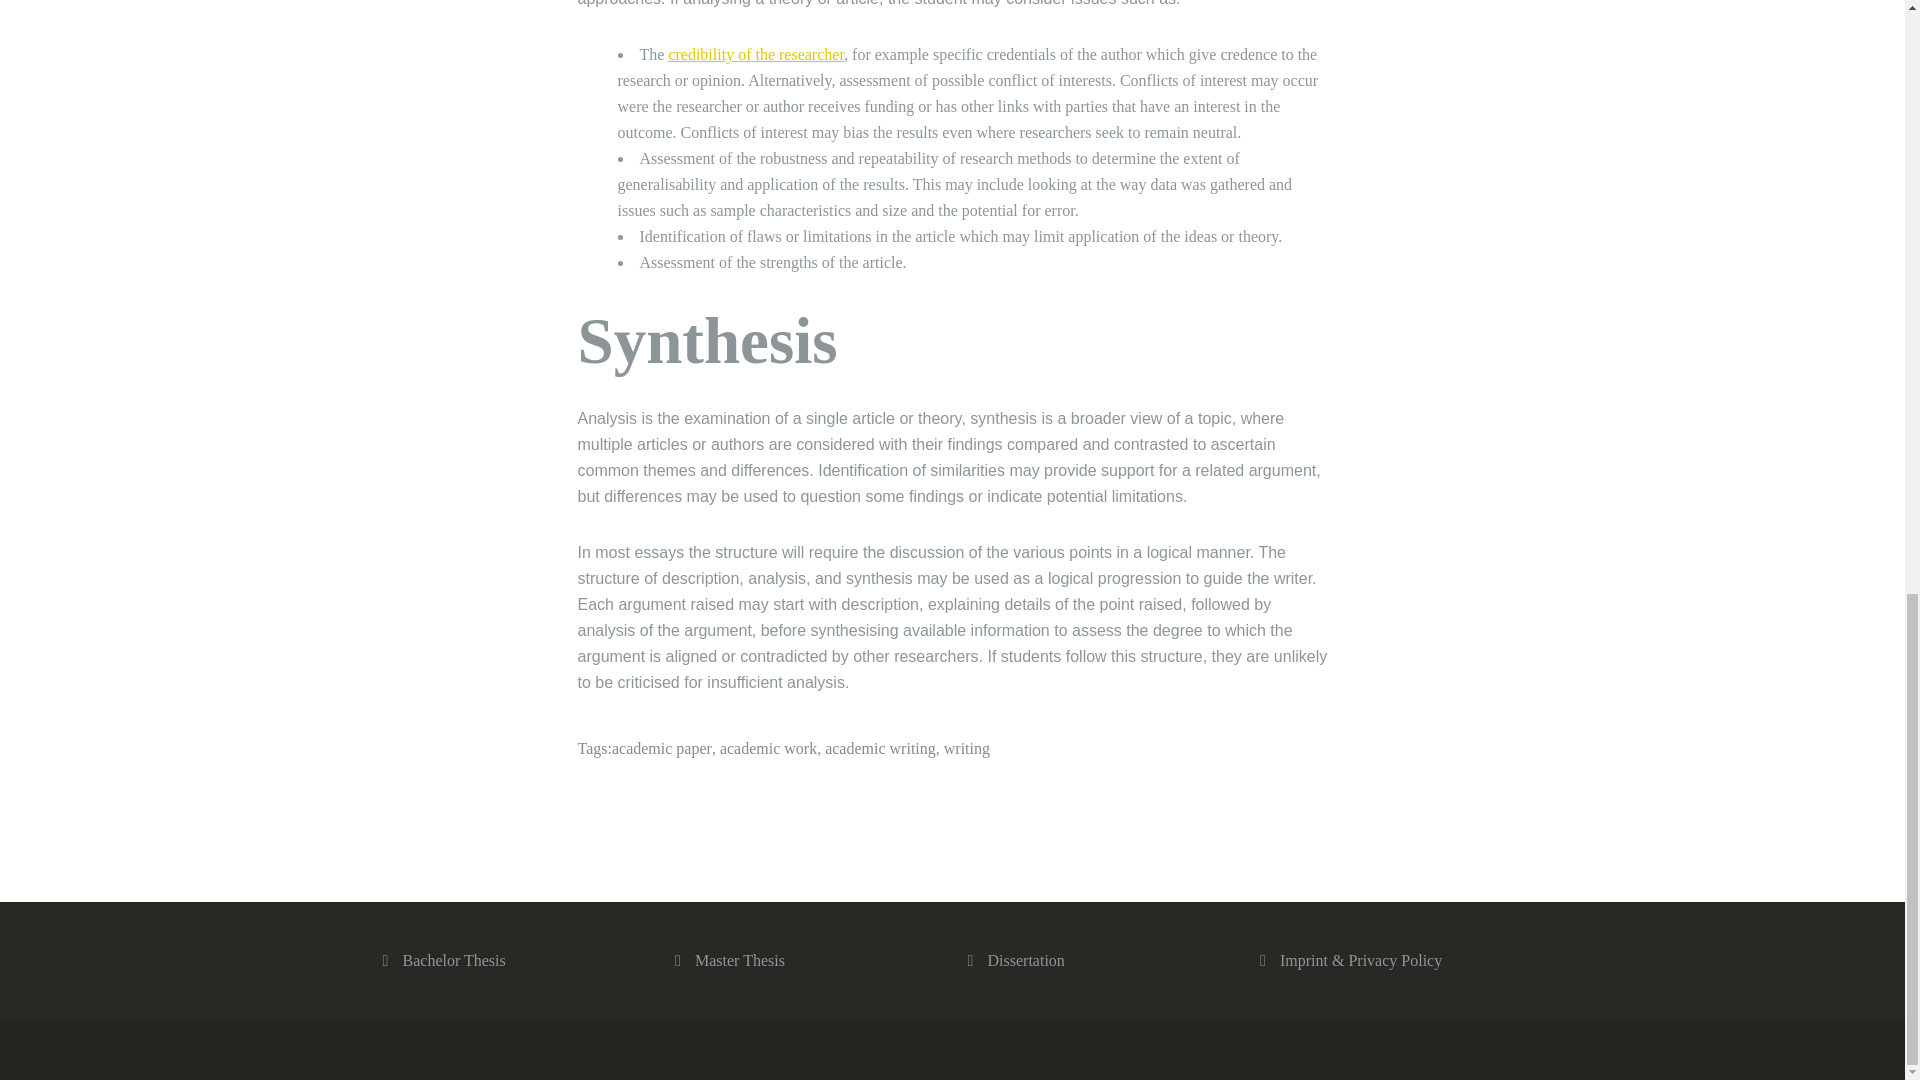 Image resolution: width=1920 pixels, height=1080 pixels. What do you see at coordinates (880, 748) in the screenshot?
I see `academic writing` at bounding box center [880, 748].